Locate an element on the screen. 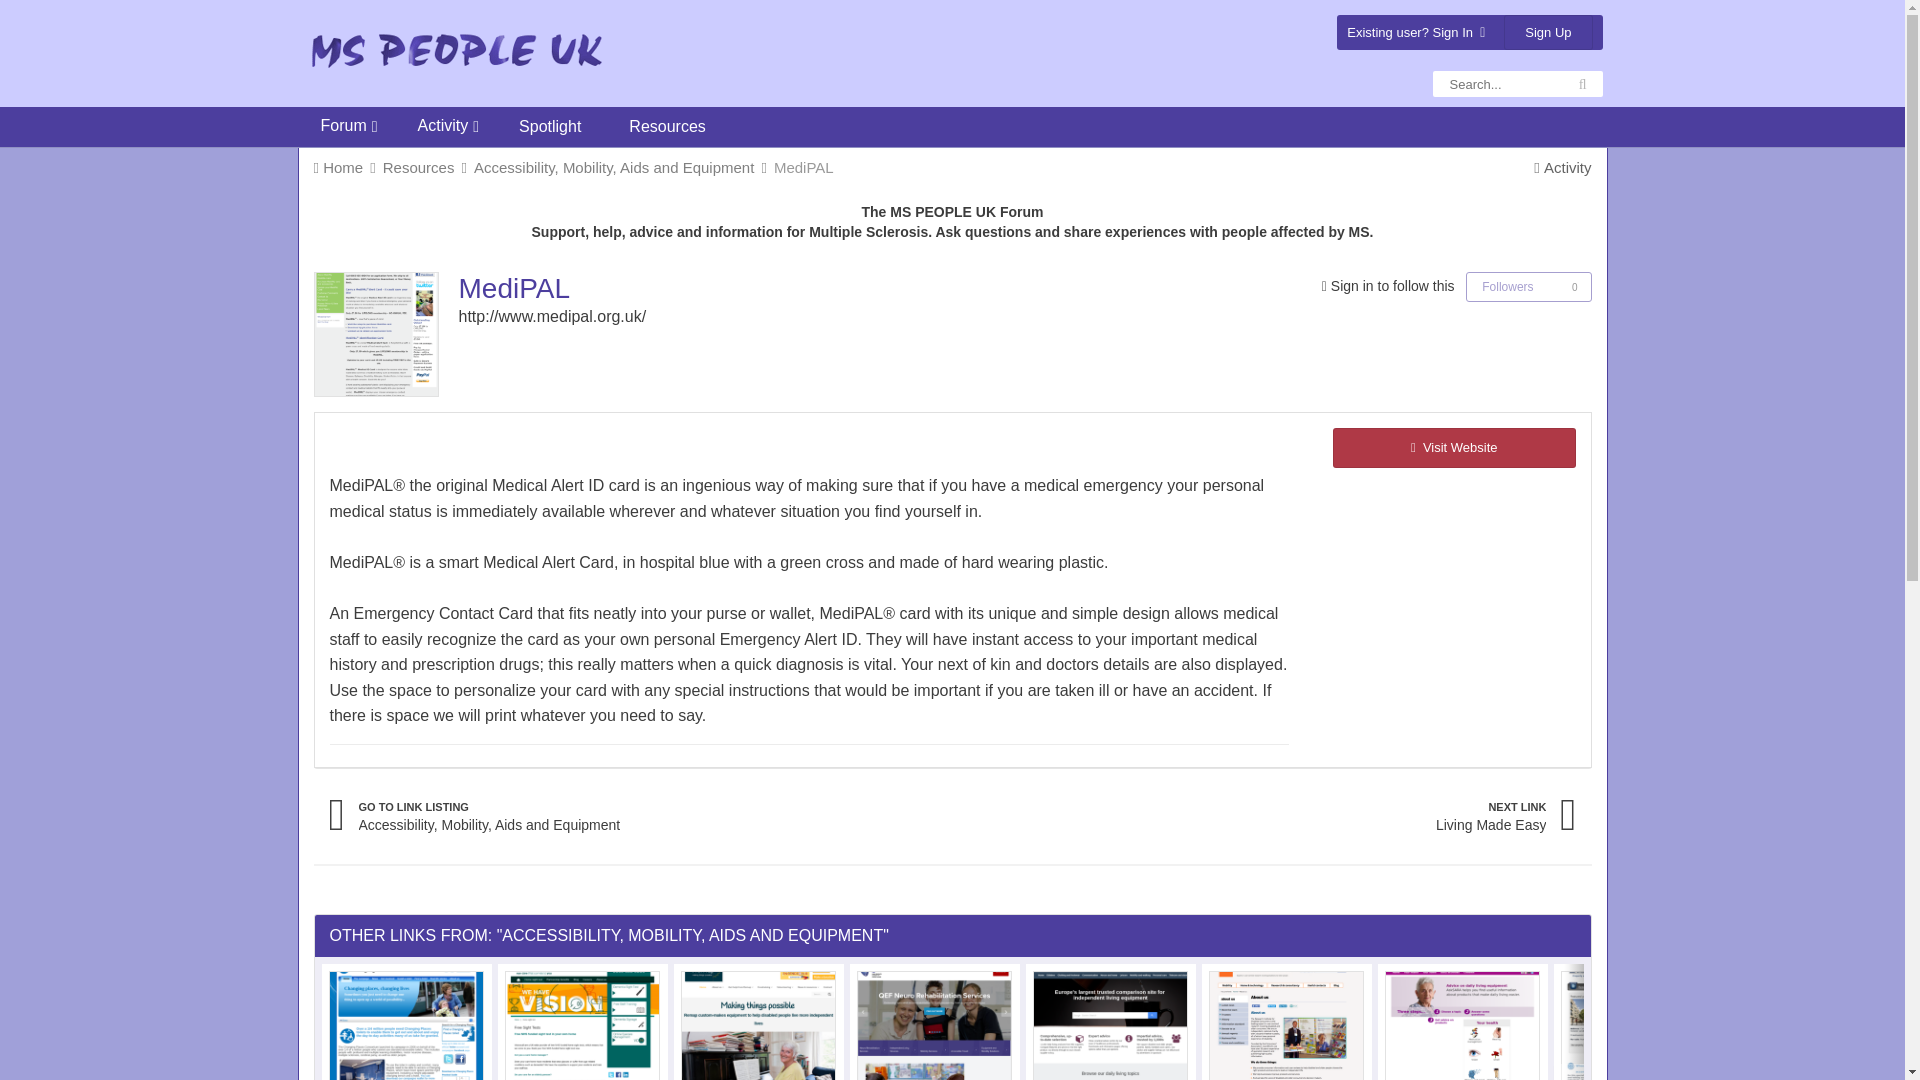 Image resolution: width=1920 pixels, height=1080 pixels. Home is located at coordinates (346, 167).